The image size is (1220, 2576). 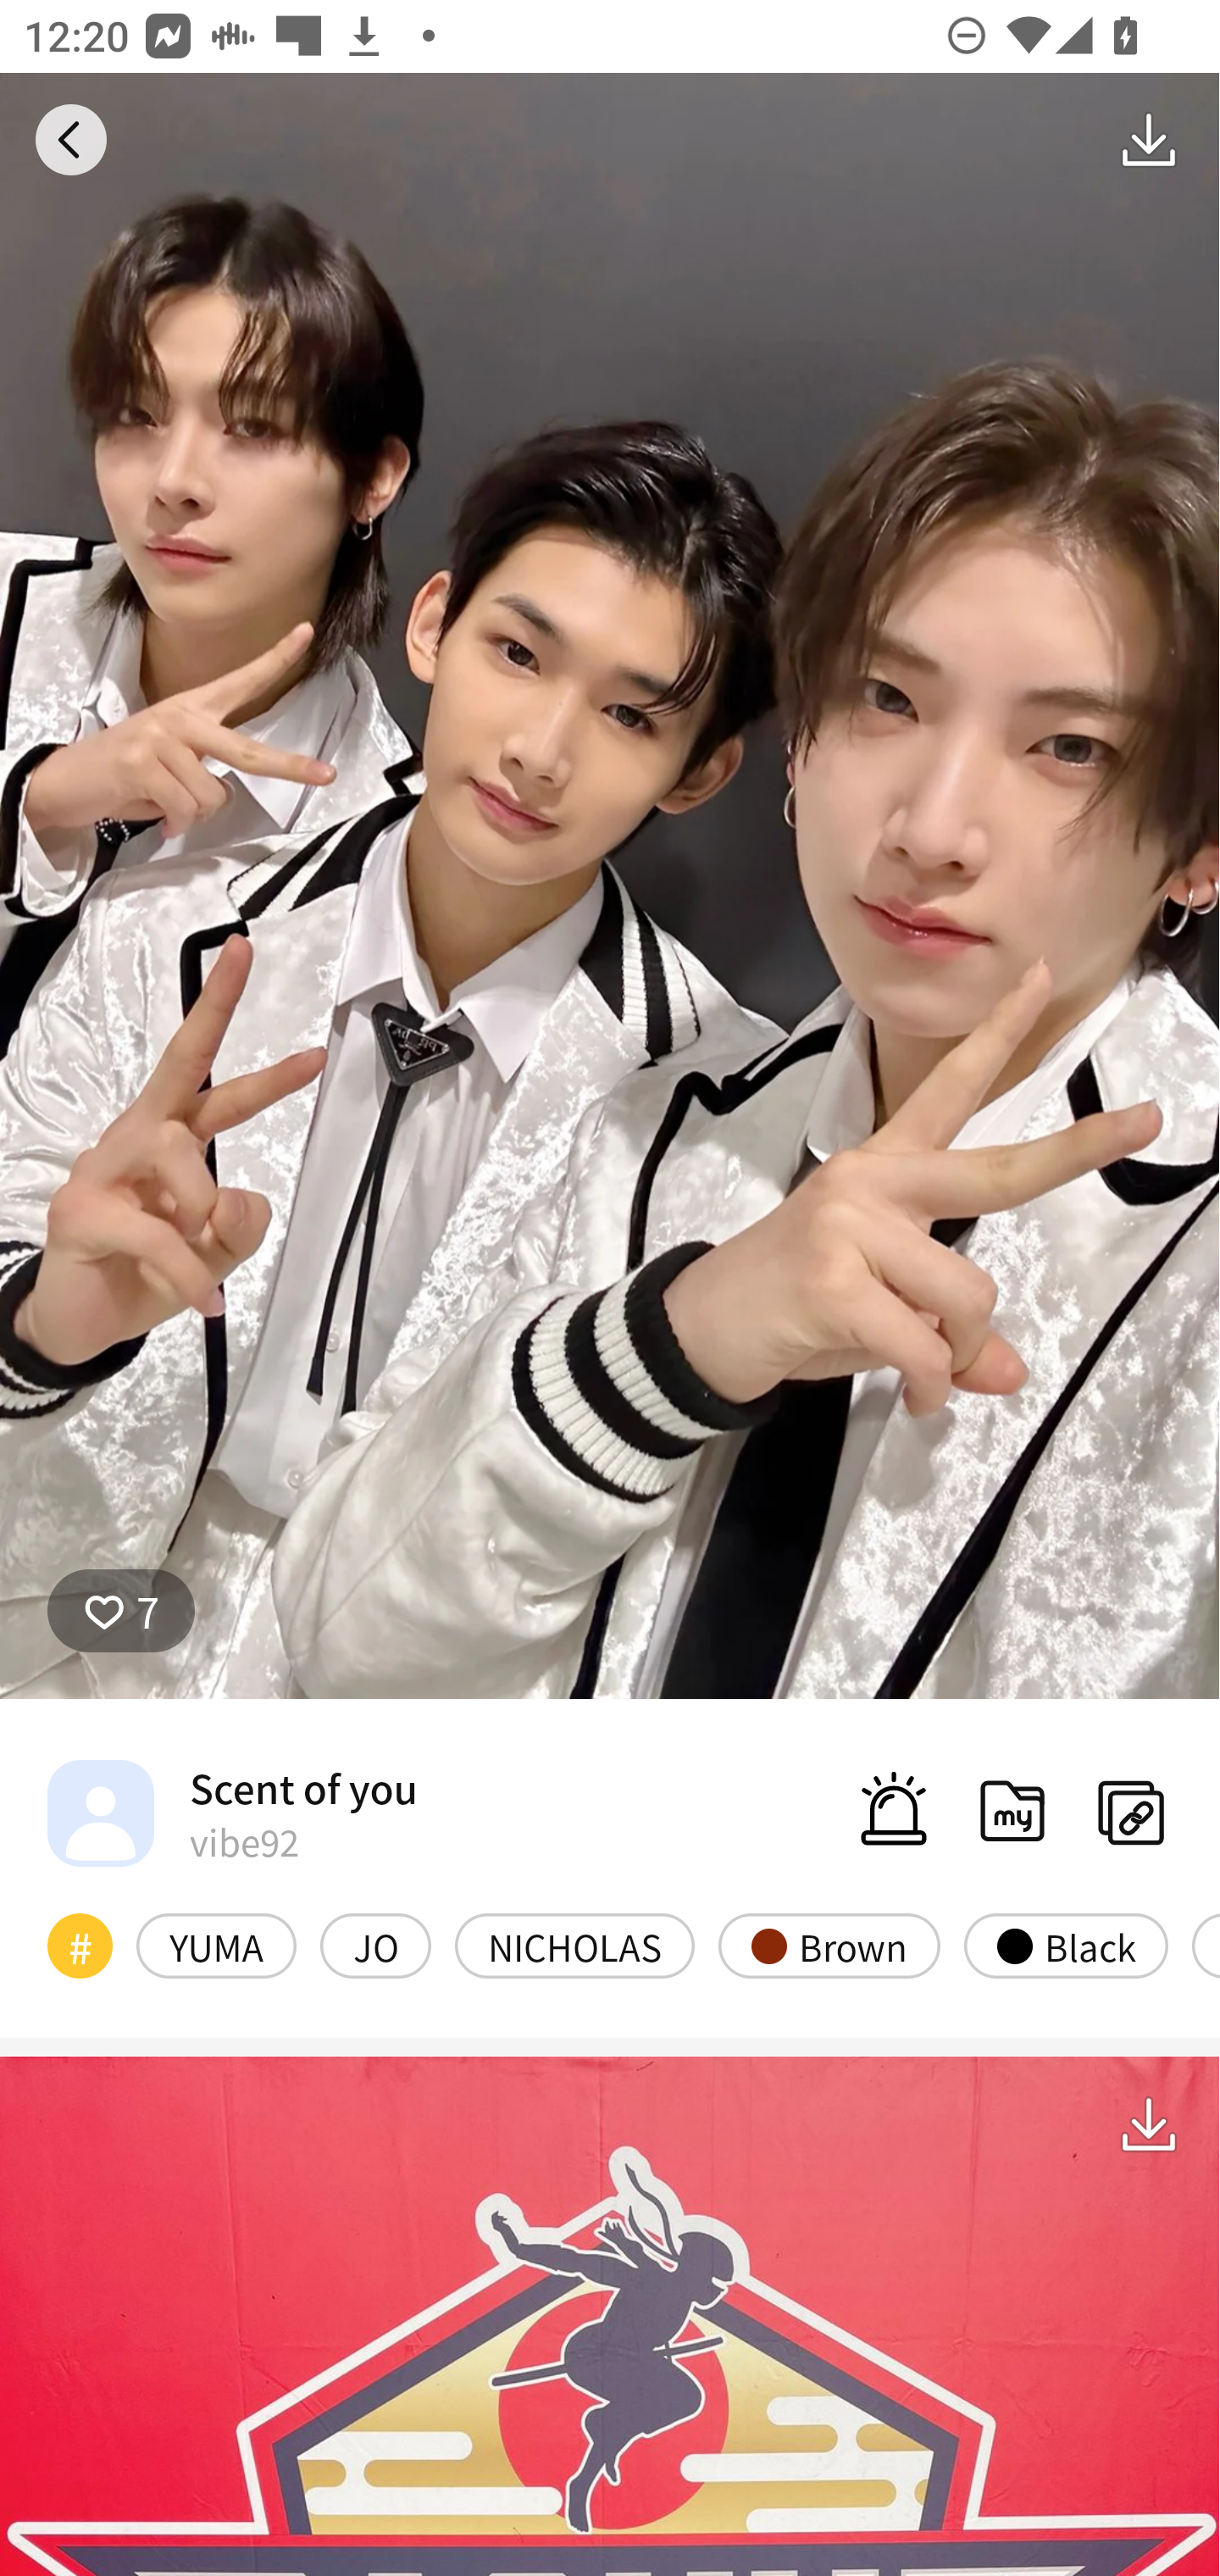 What do you see at coordinates (232, 1812) in the screenshot?
I see `Scent of you vibe92` at bounding box center [232, 1812].